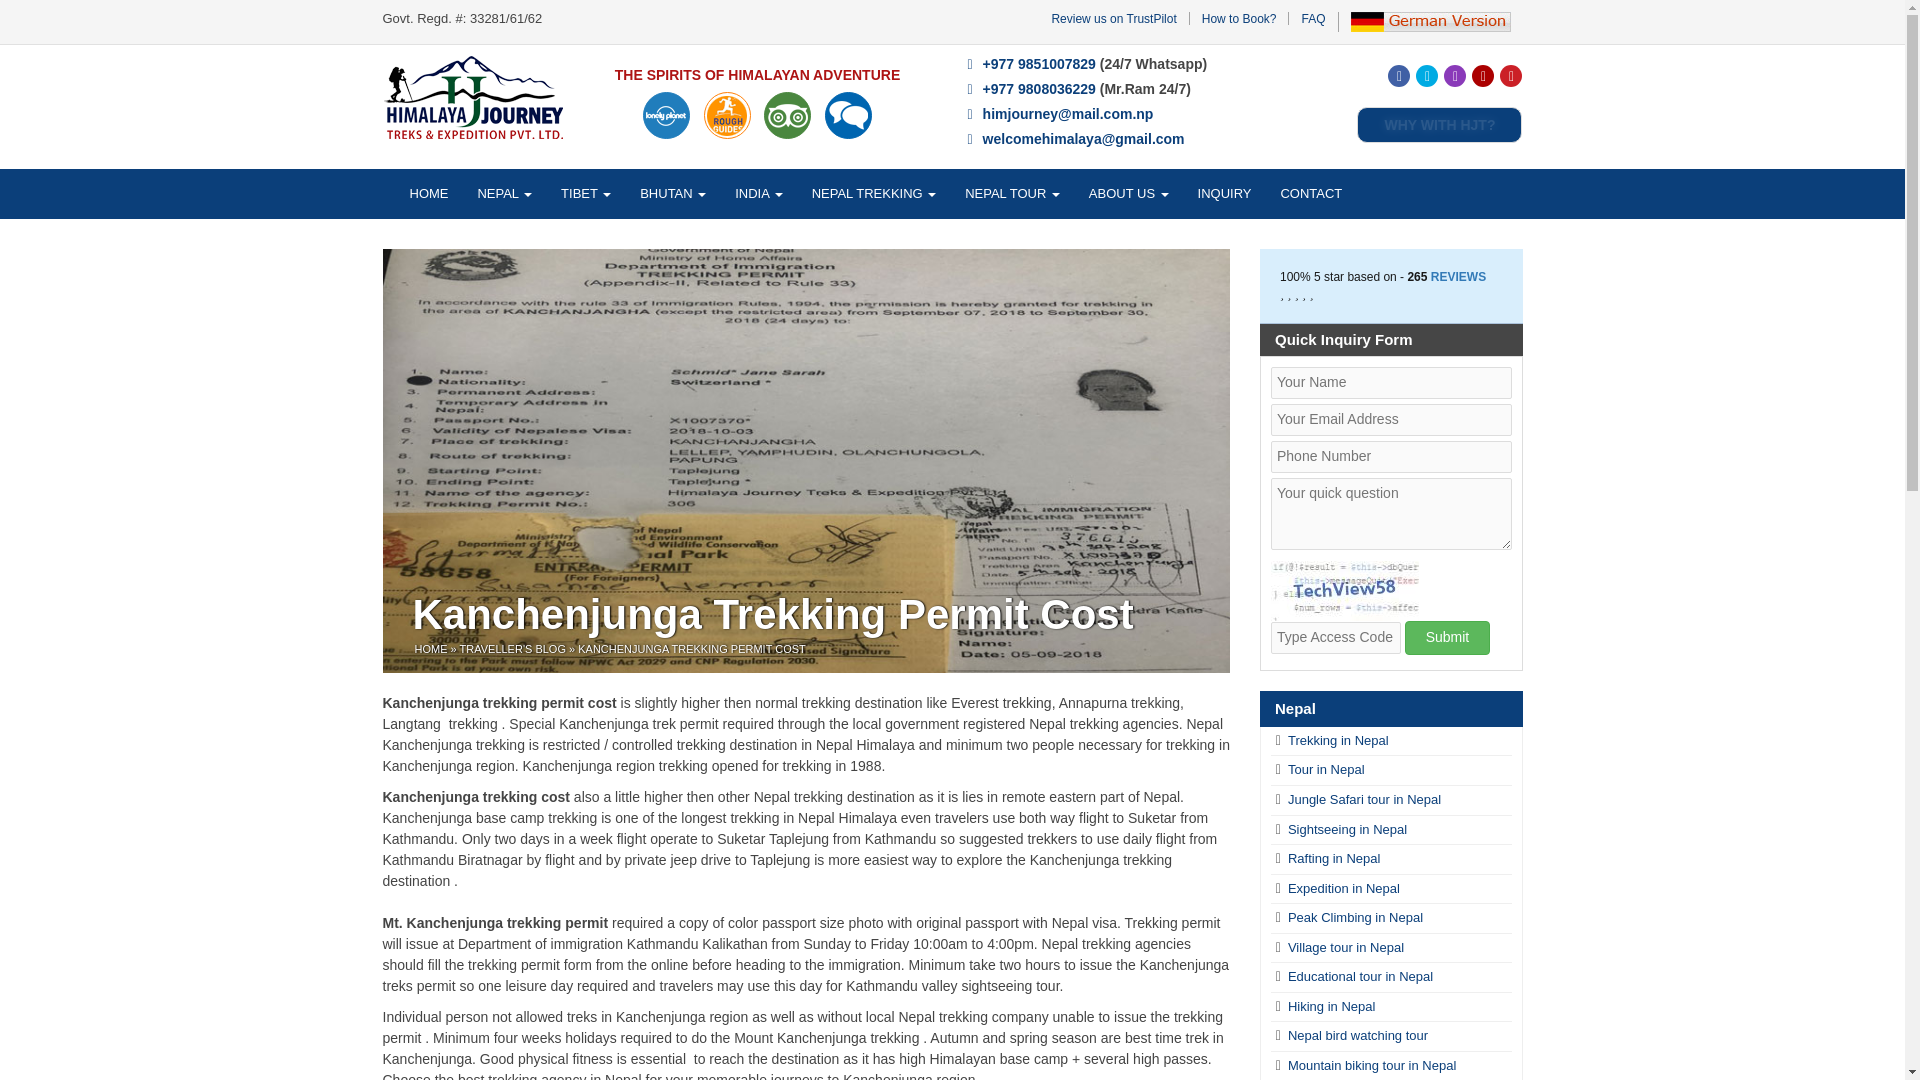  Describe the element at coordinates (1238, 18) in the screenshot. I see `How to Book?` at that location.